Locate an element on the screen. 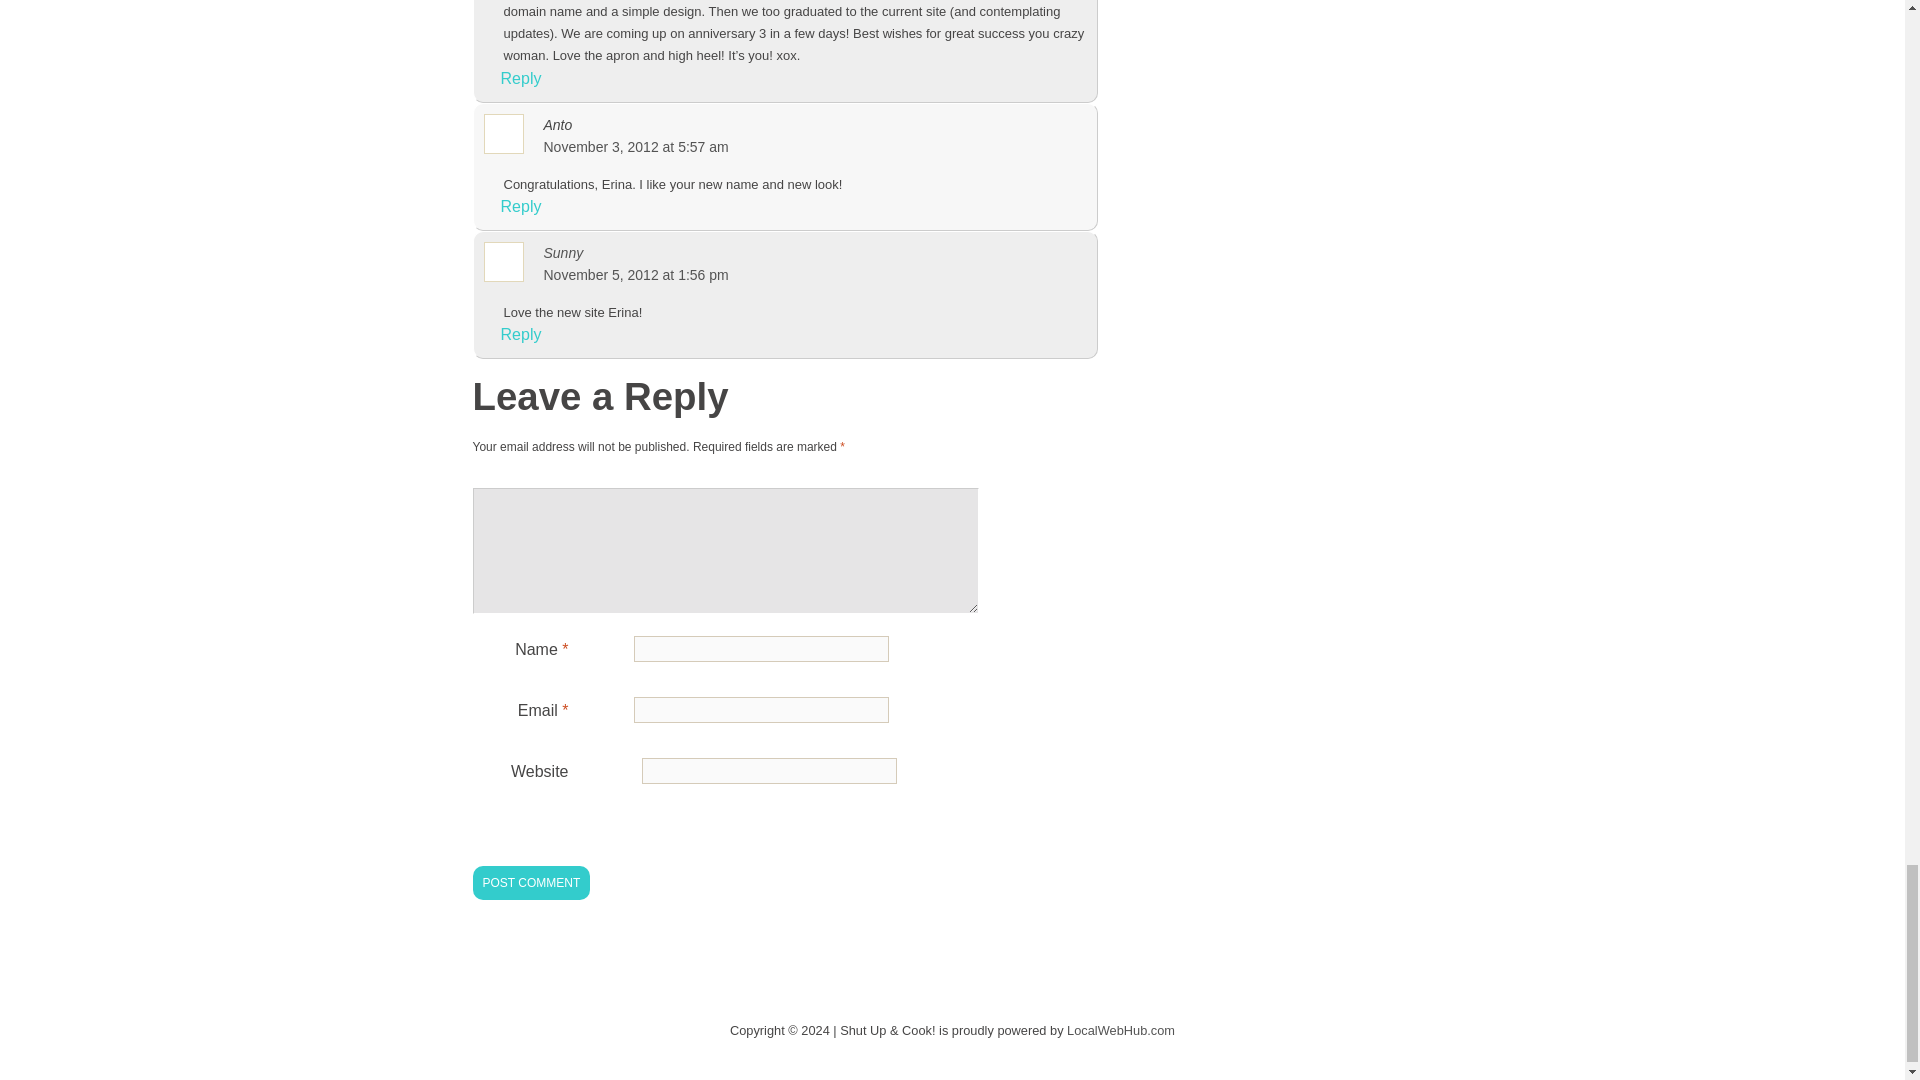 This screenshot has width=1920, height=1080. Post Comment is located at coordinates (530, 882).